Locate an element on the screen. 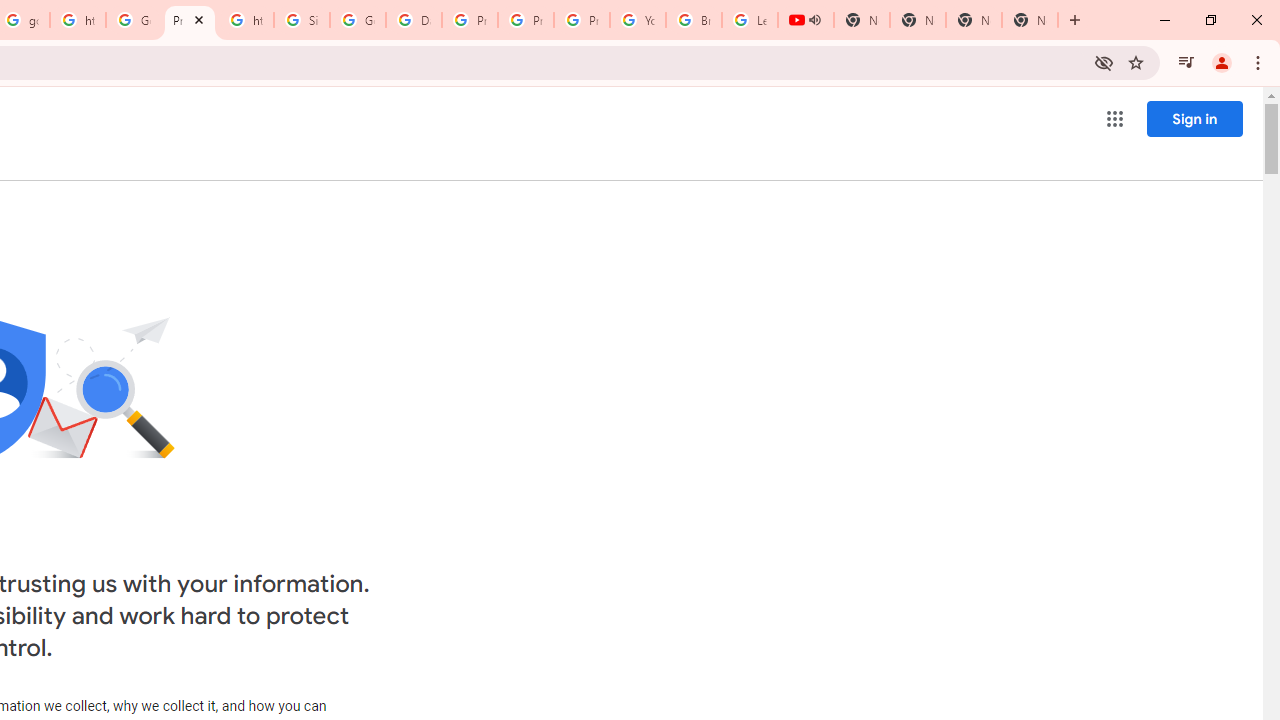 Image resolution: width=1280 pixels, height=720 pixels. YouTube is located at coordinates (638, 20).